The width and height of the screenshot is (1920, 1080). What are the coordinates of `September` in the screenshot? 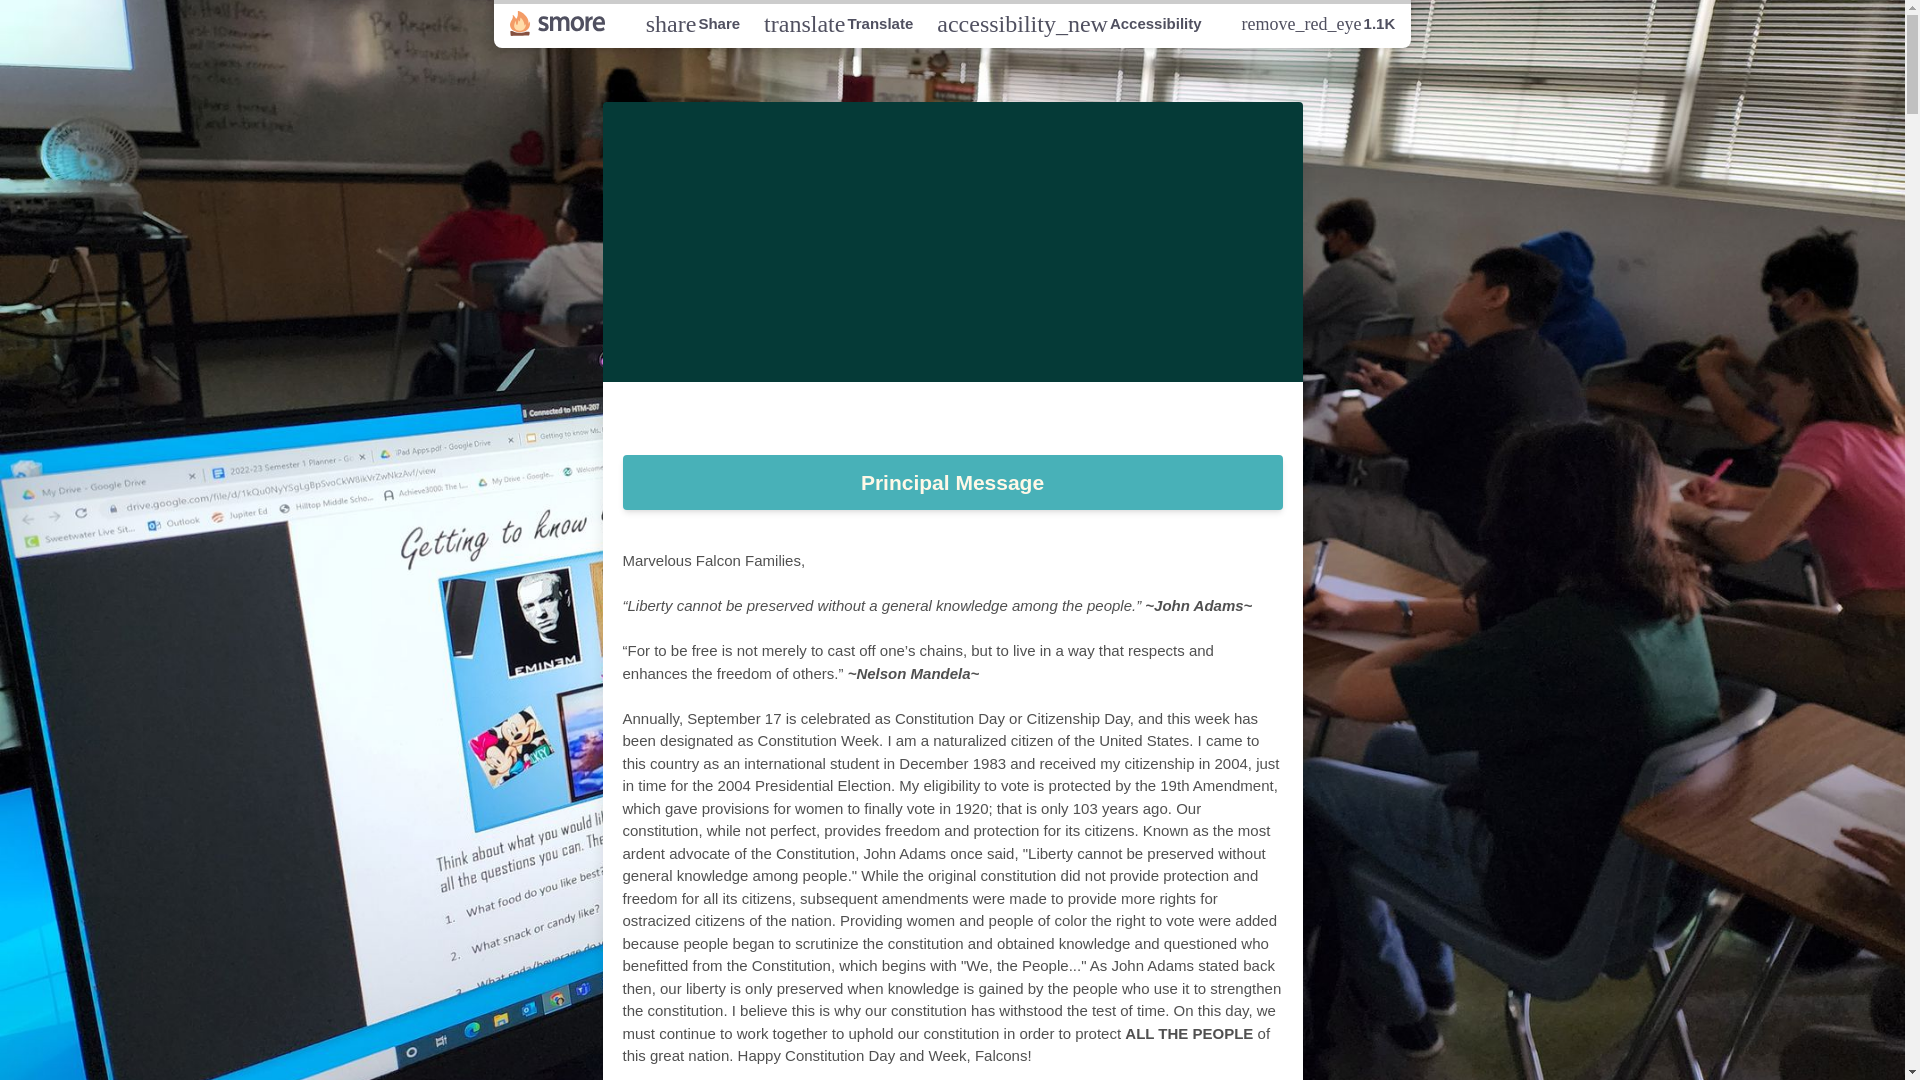 It's located at (1035, 418).